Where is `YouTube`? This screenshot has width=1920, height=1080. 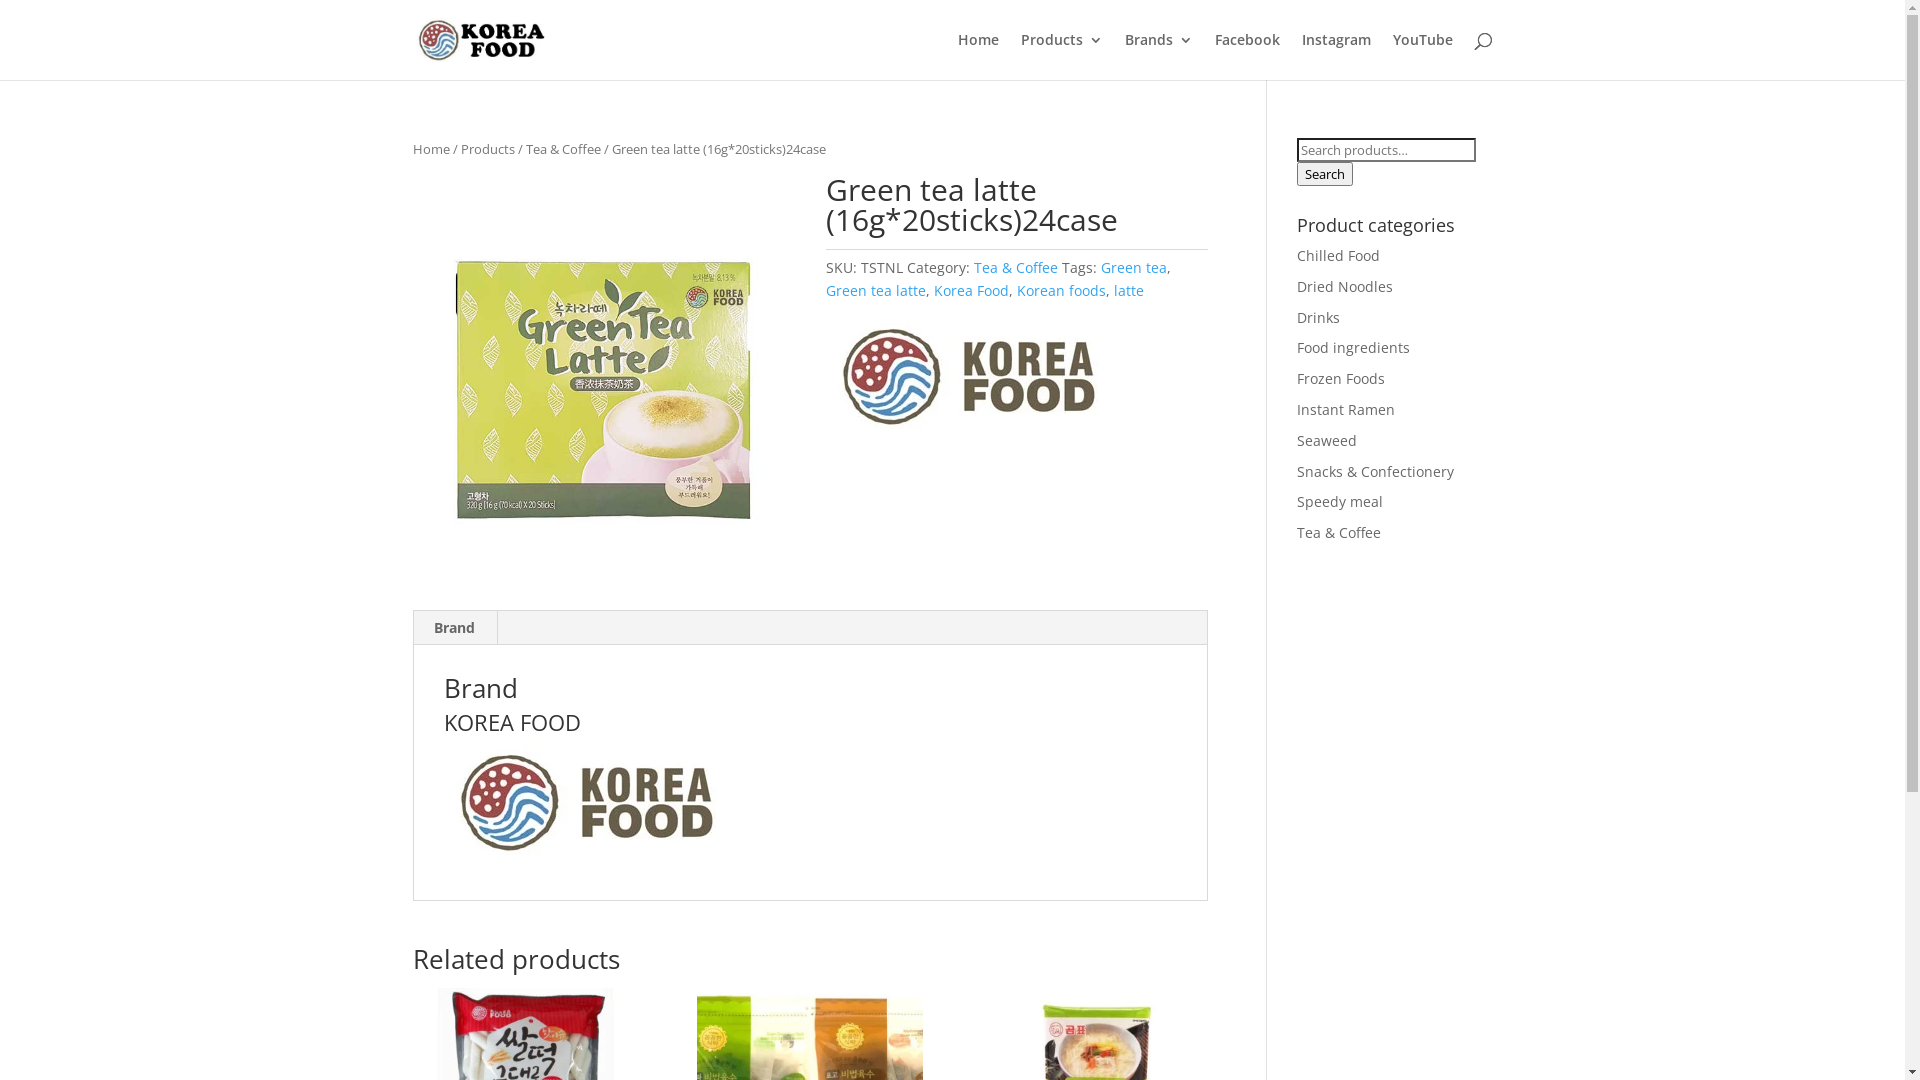
YouTube is located at coordinates (1422, 56).